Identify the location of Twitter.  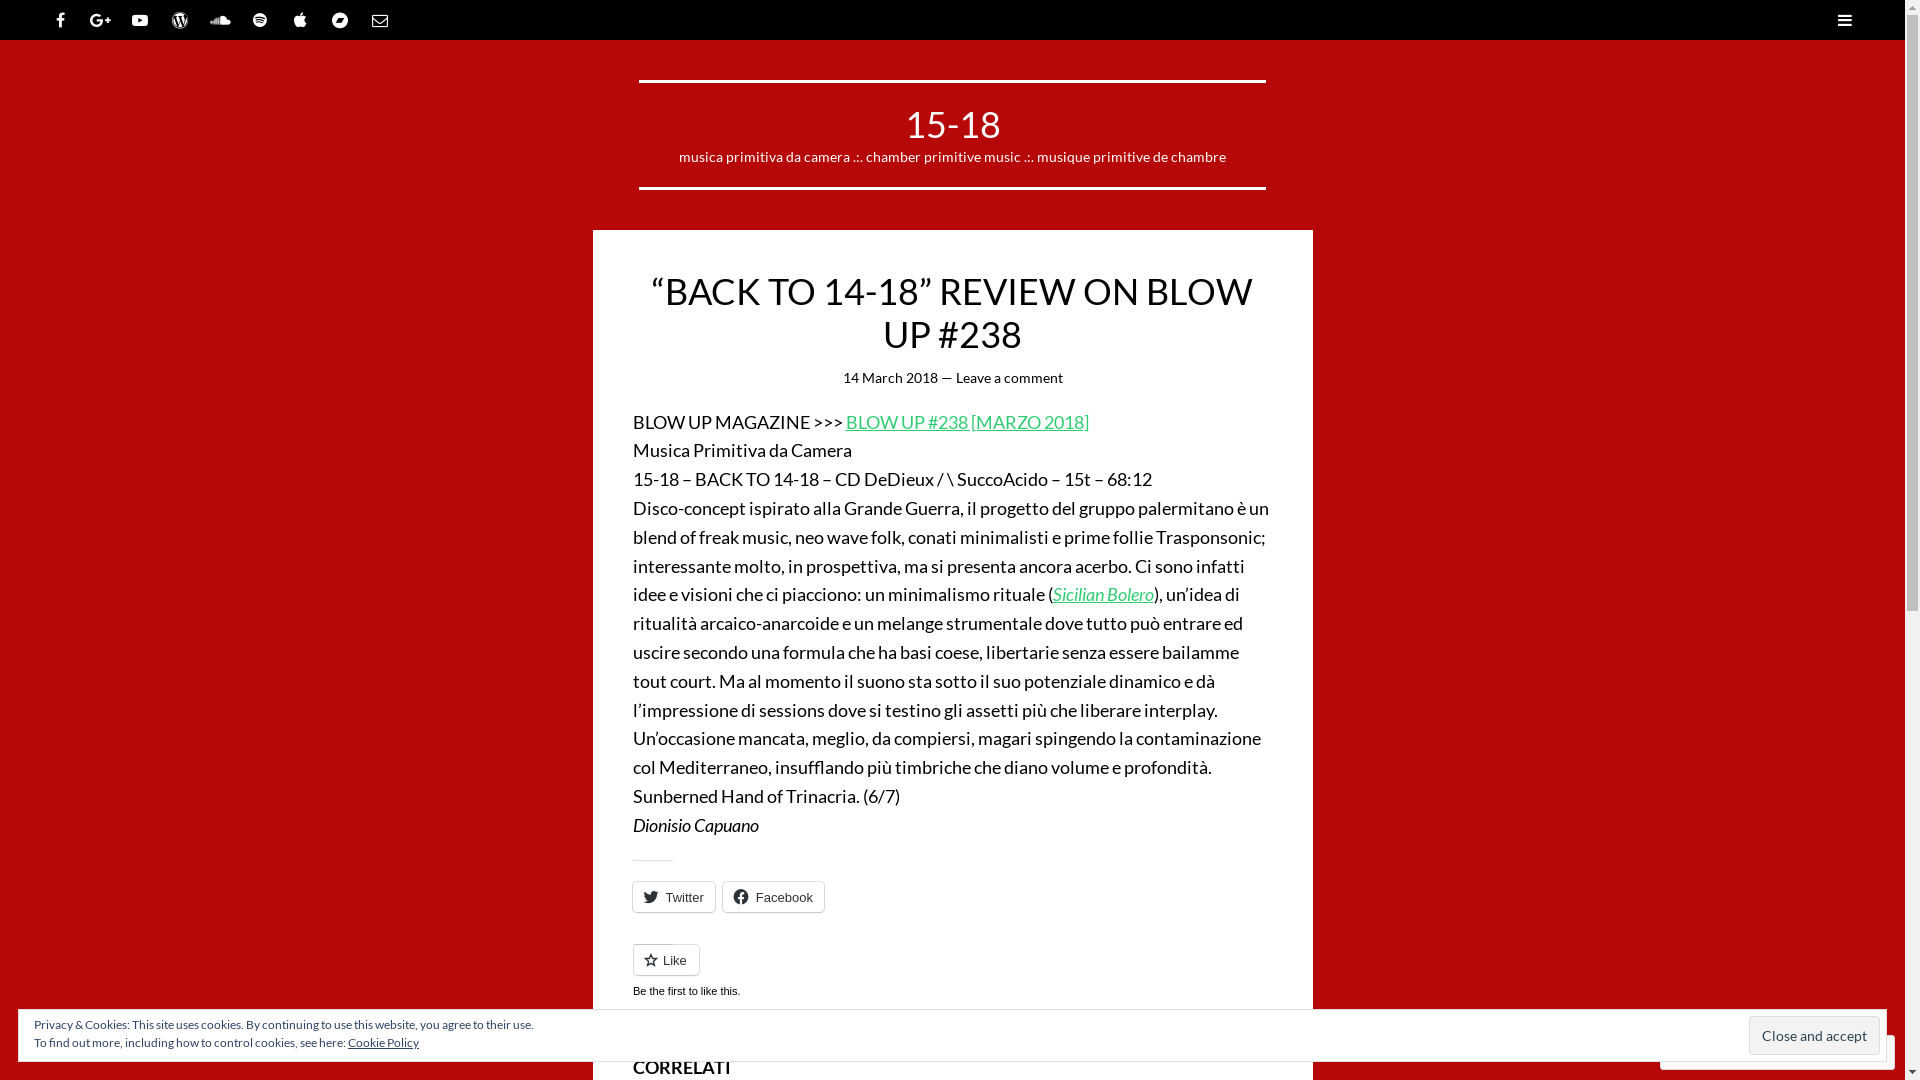
(673, 897).